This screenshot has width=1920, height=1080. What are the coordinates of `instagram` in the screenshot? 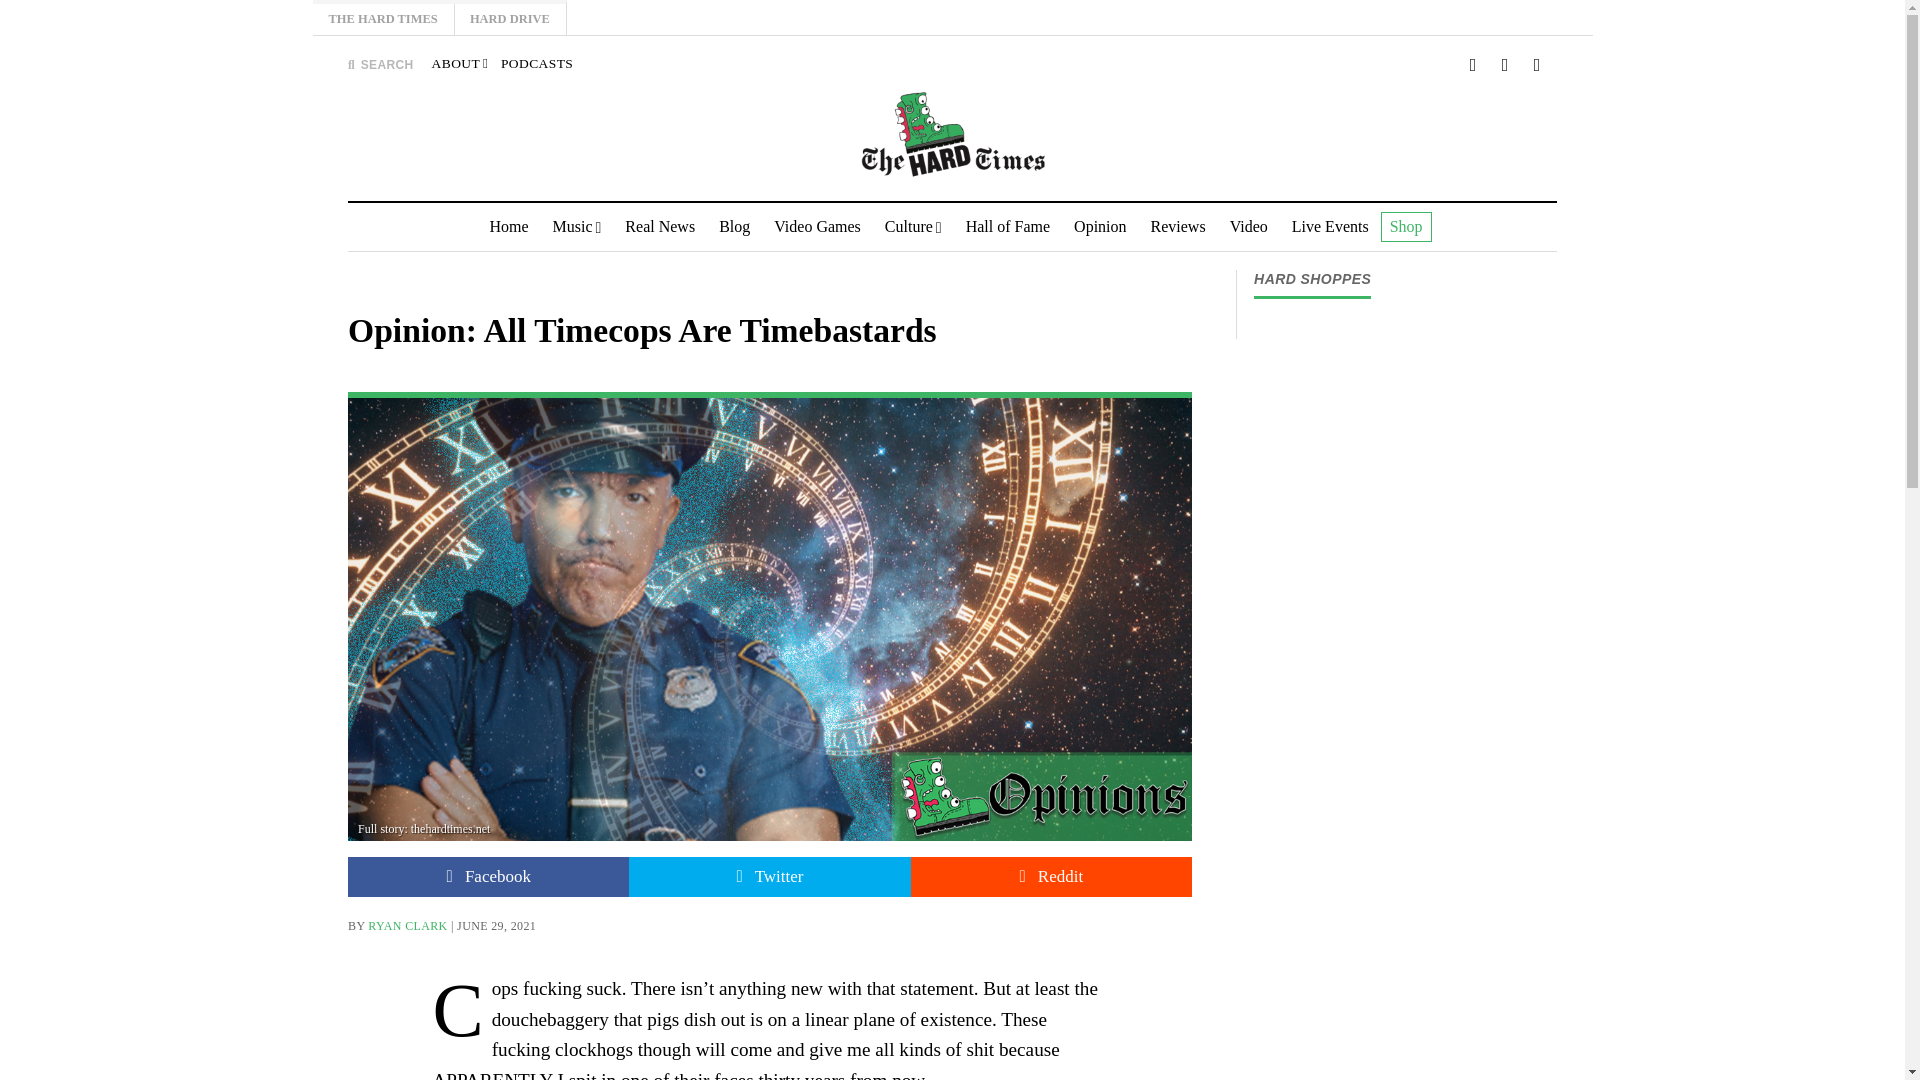 It's located at (1538, 65).